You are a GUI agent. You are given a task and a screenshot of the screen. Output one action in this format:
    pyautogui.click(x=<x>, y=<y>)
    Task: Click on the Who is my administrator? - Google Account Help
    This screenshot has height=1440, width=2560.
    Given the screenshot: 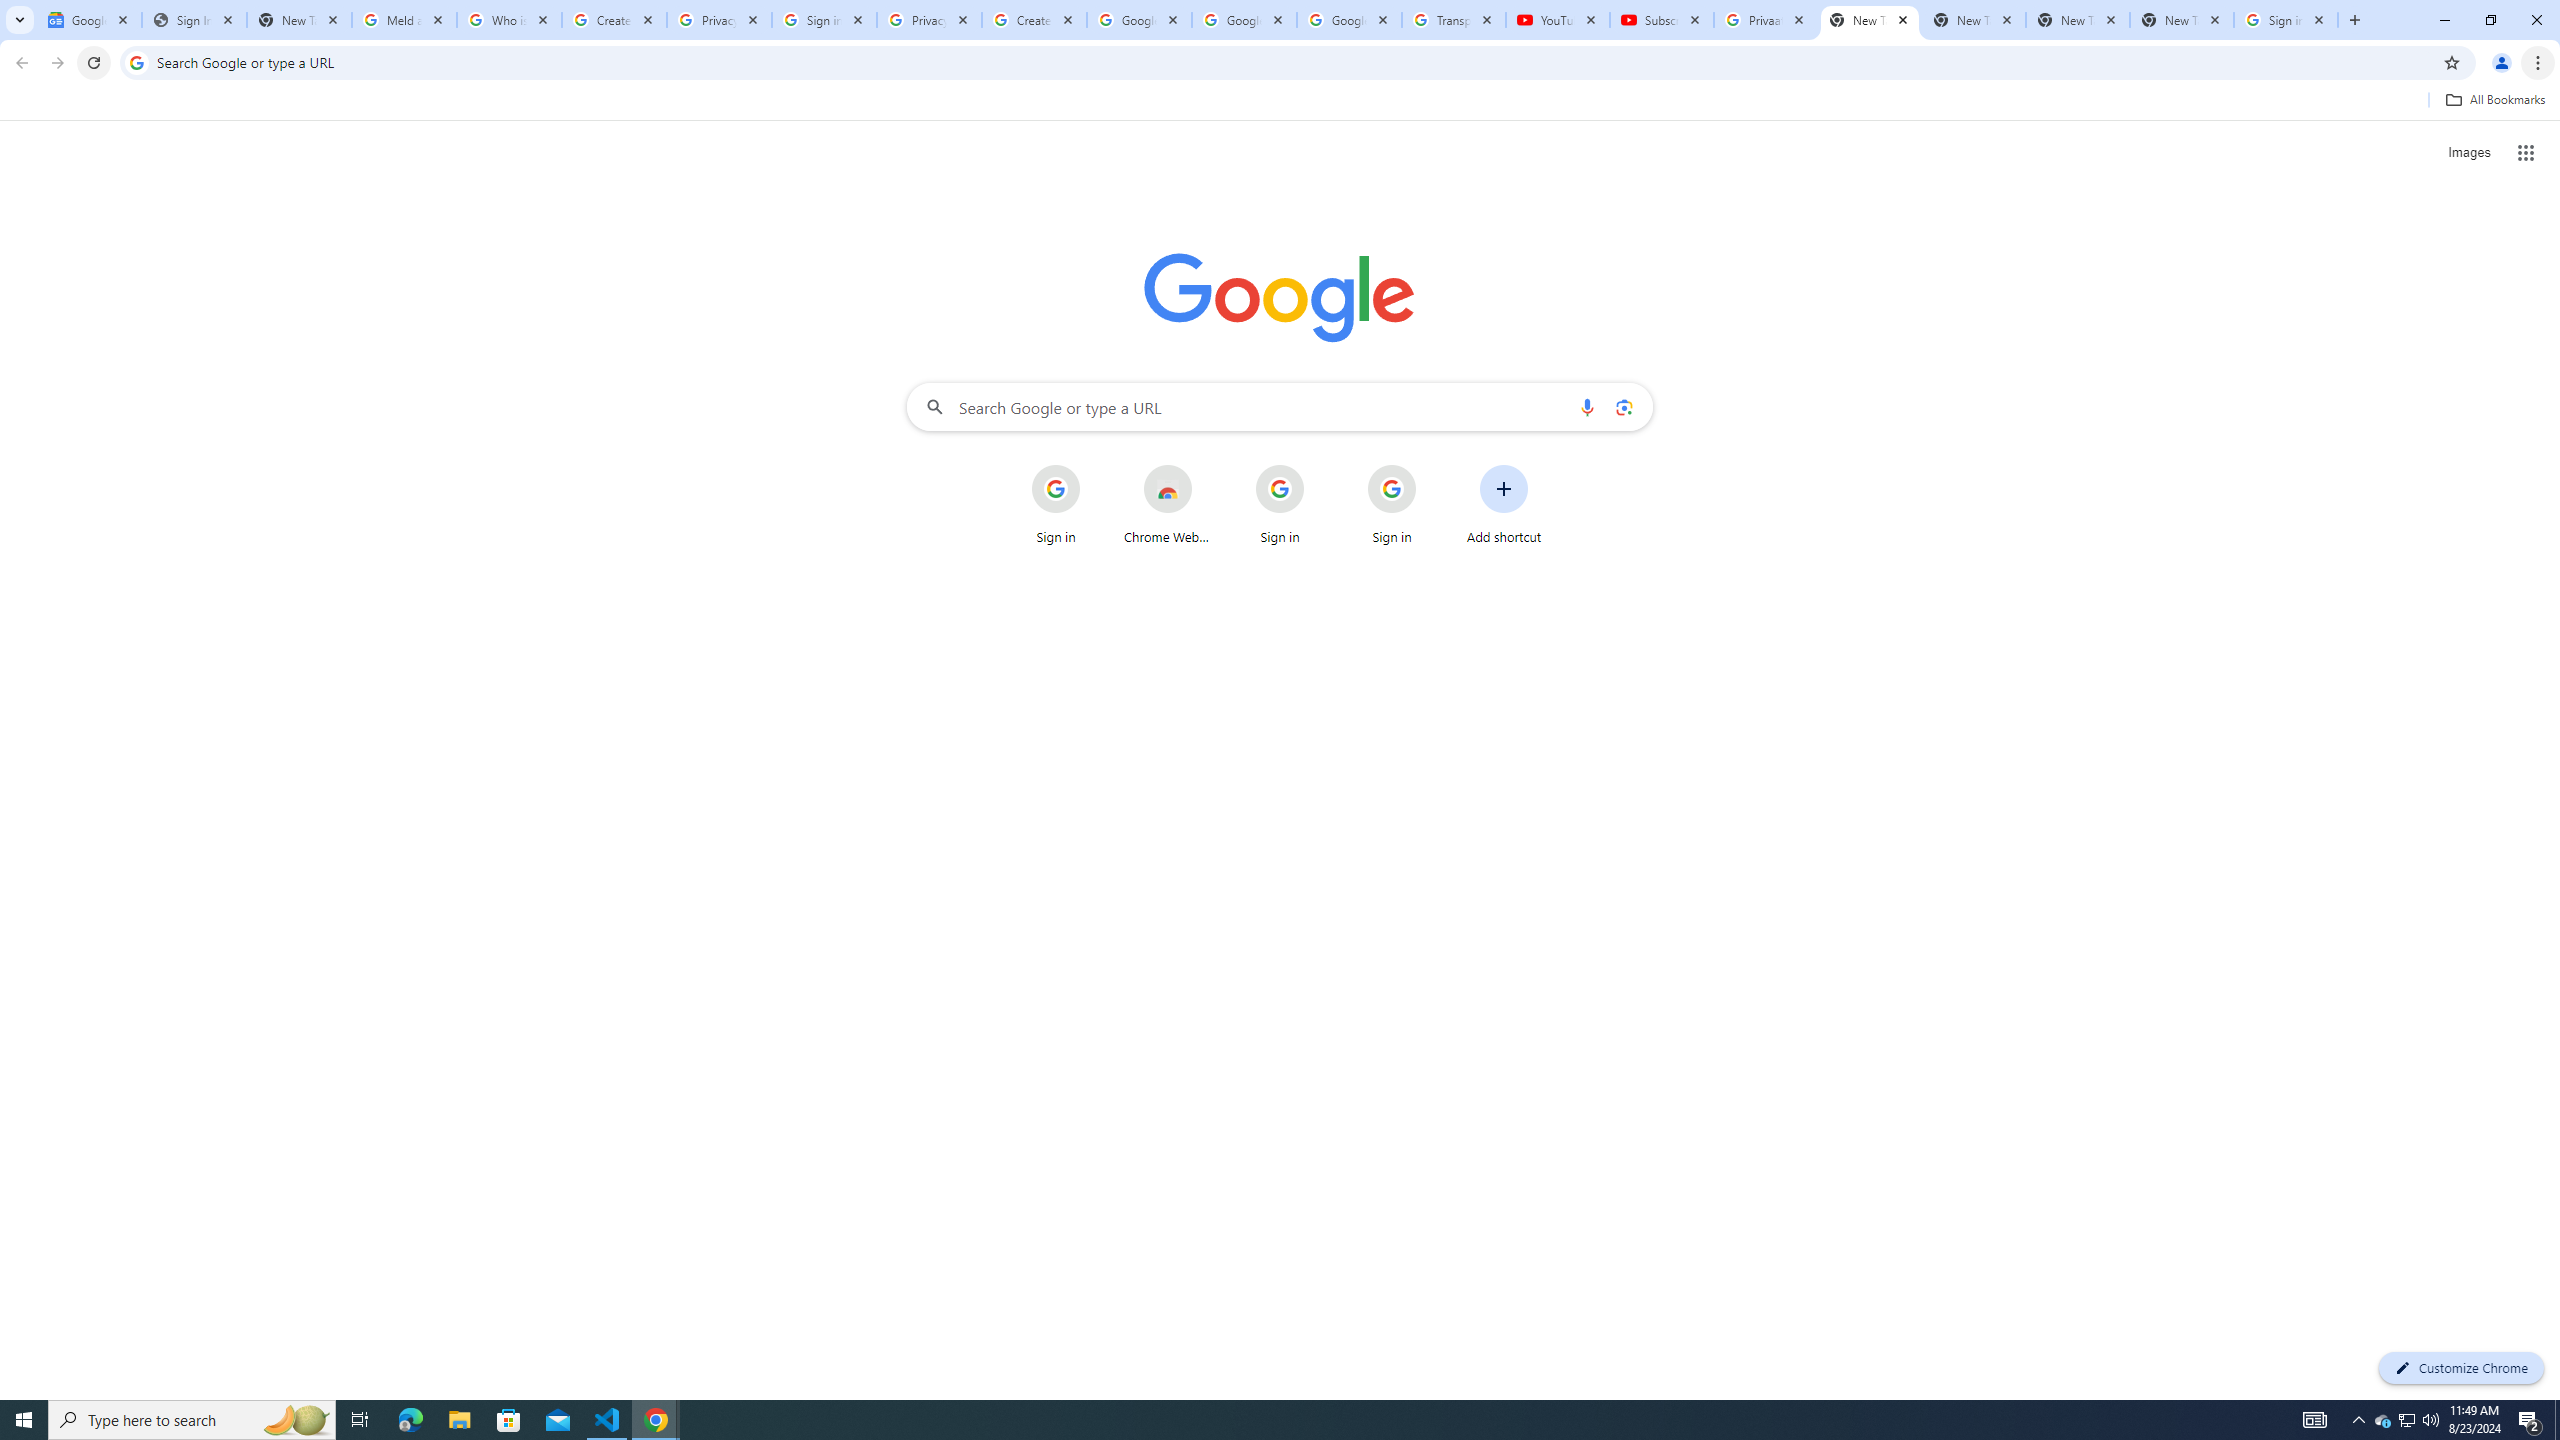 What is the action you would take?
    pyautogui.click(x=509, y=20)
    